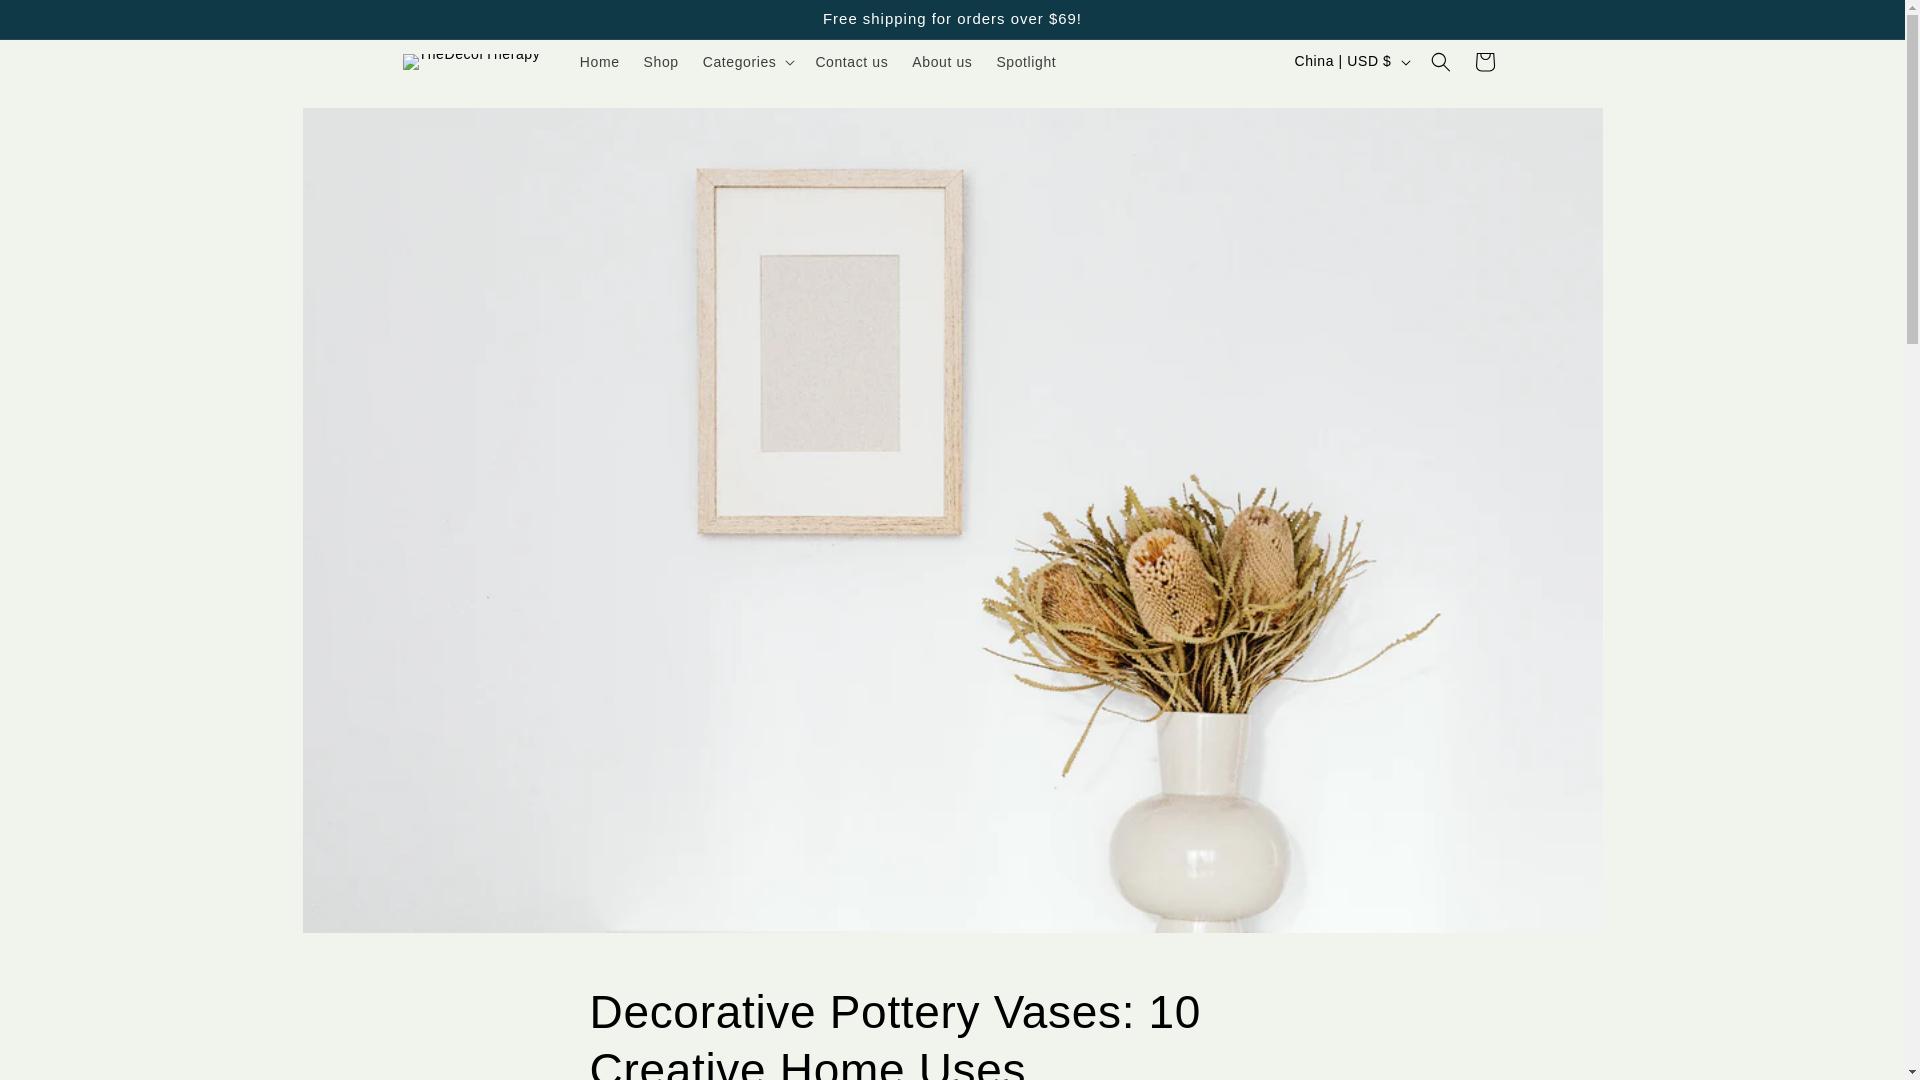  What do you see at coordinates (661, 62) in the screenshot?
I see `Shop` at bounding box center [661, 62].